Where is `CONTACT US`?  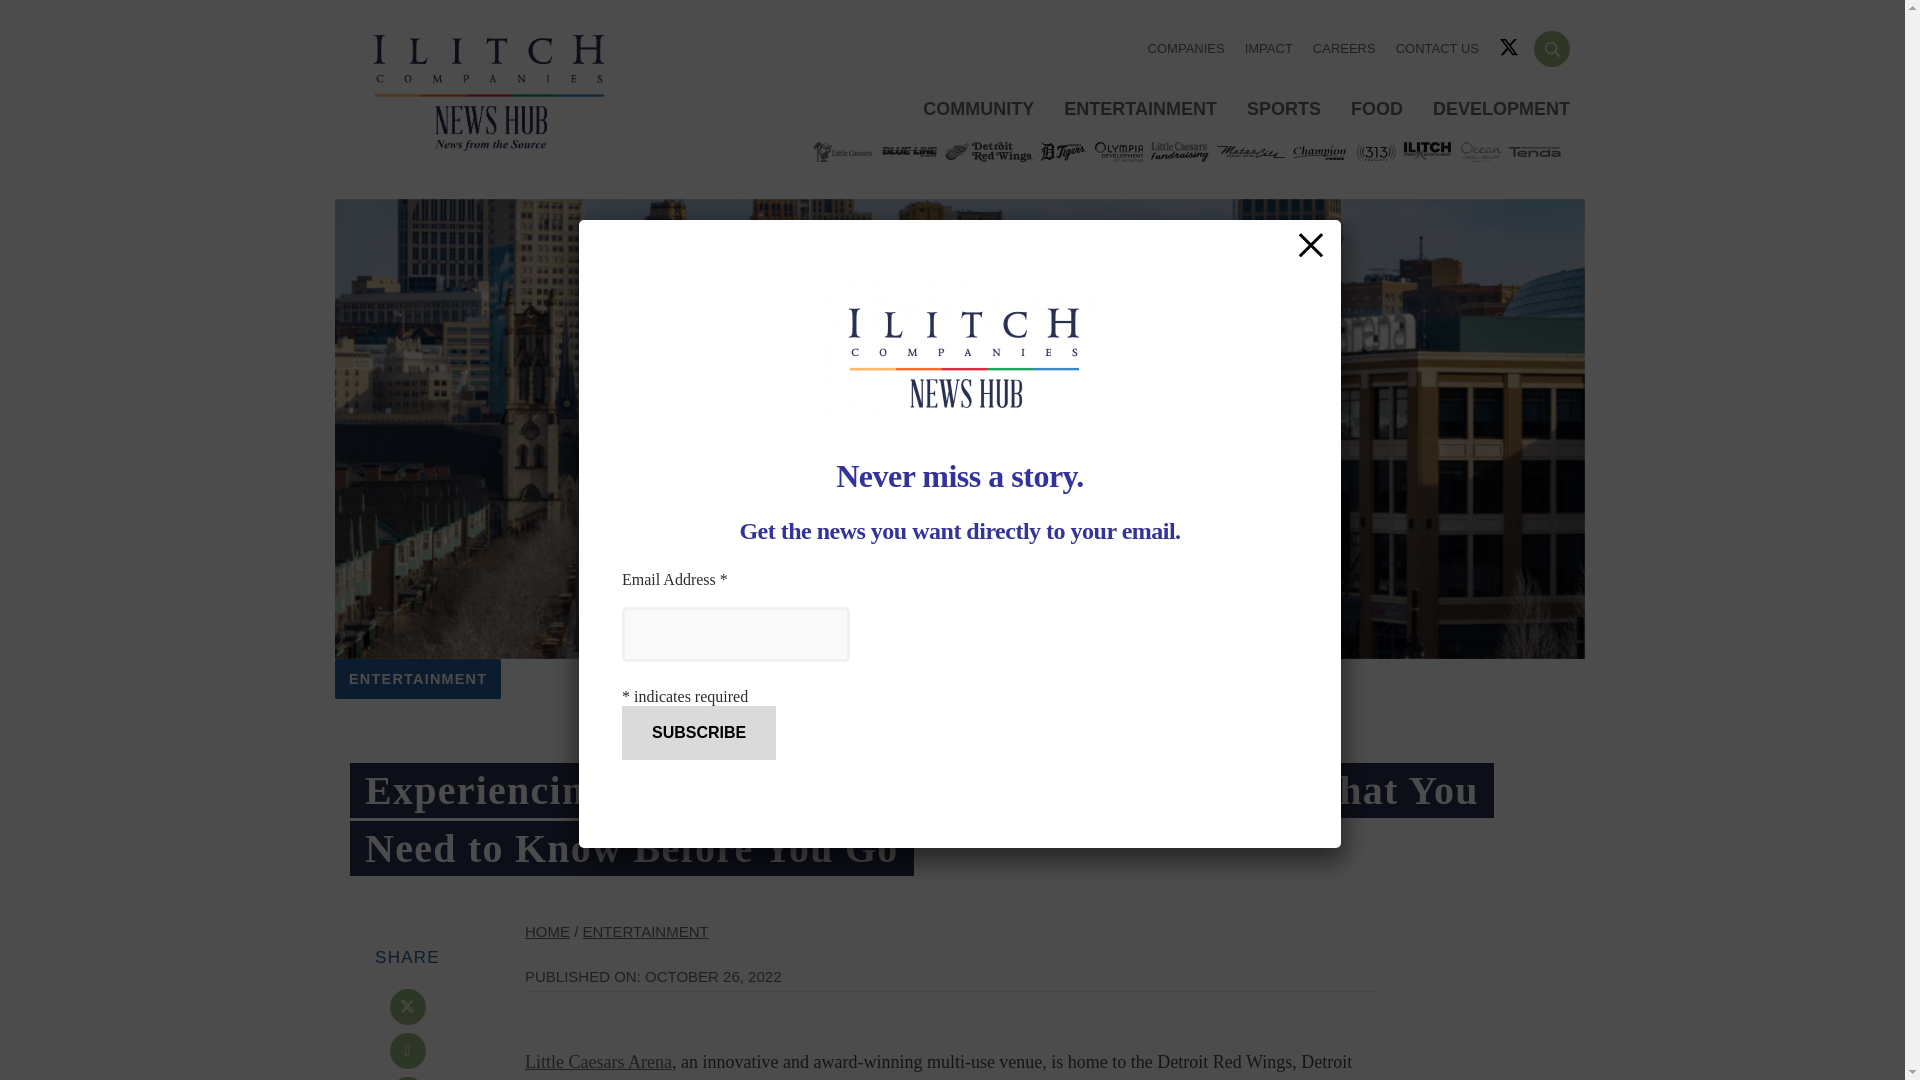
CONTACT US is located at coordinates (1436, 48).